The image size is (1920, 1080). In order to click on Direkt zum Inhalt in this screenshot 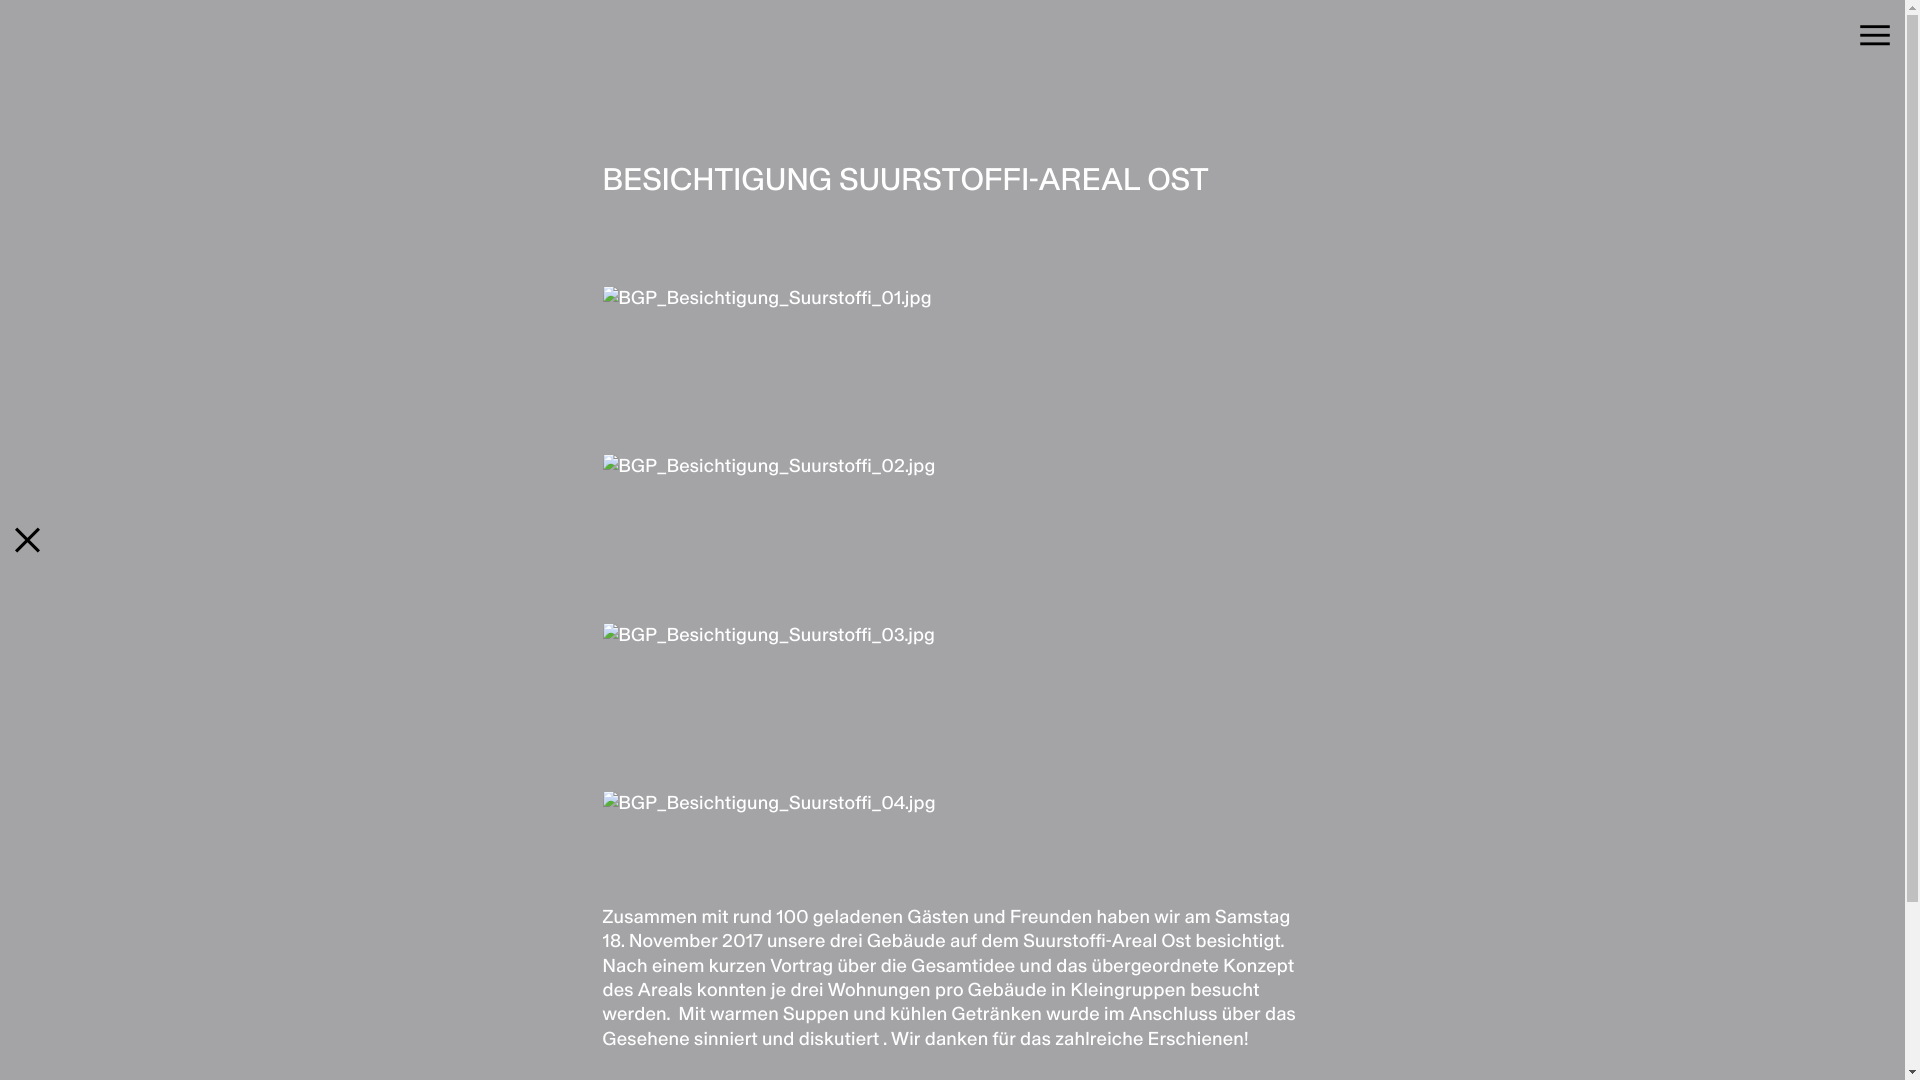, I will do `click(0, 0)`.